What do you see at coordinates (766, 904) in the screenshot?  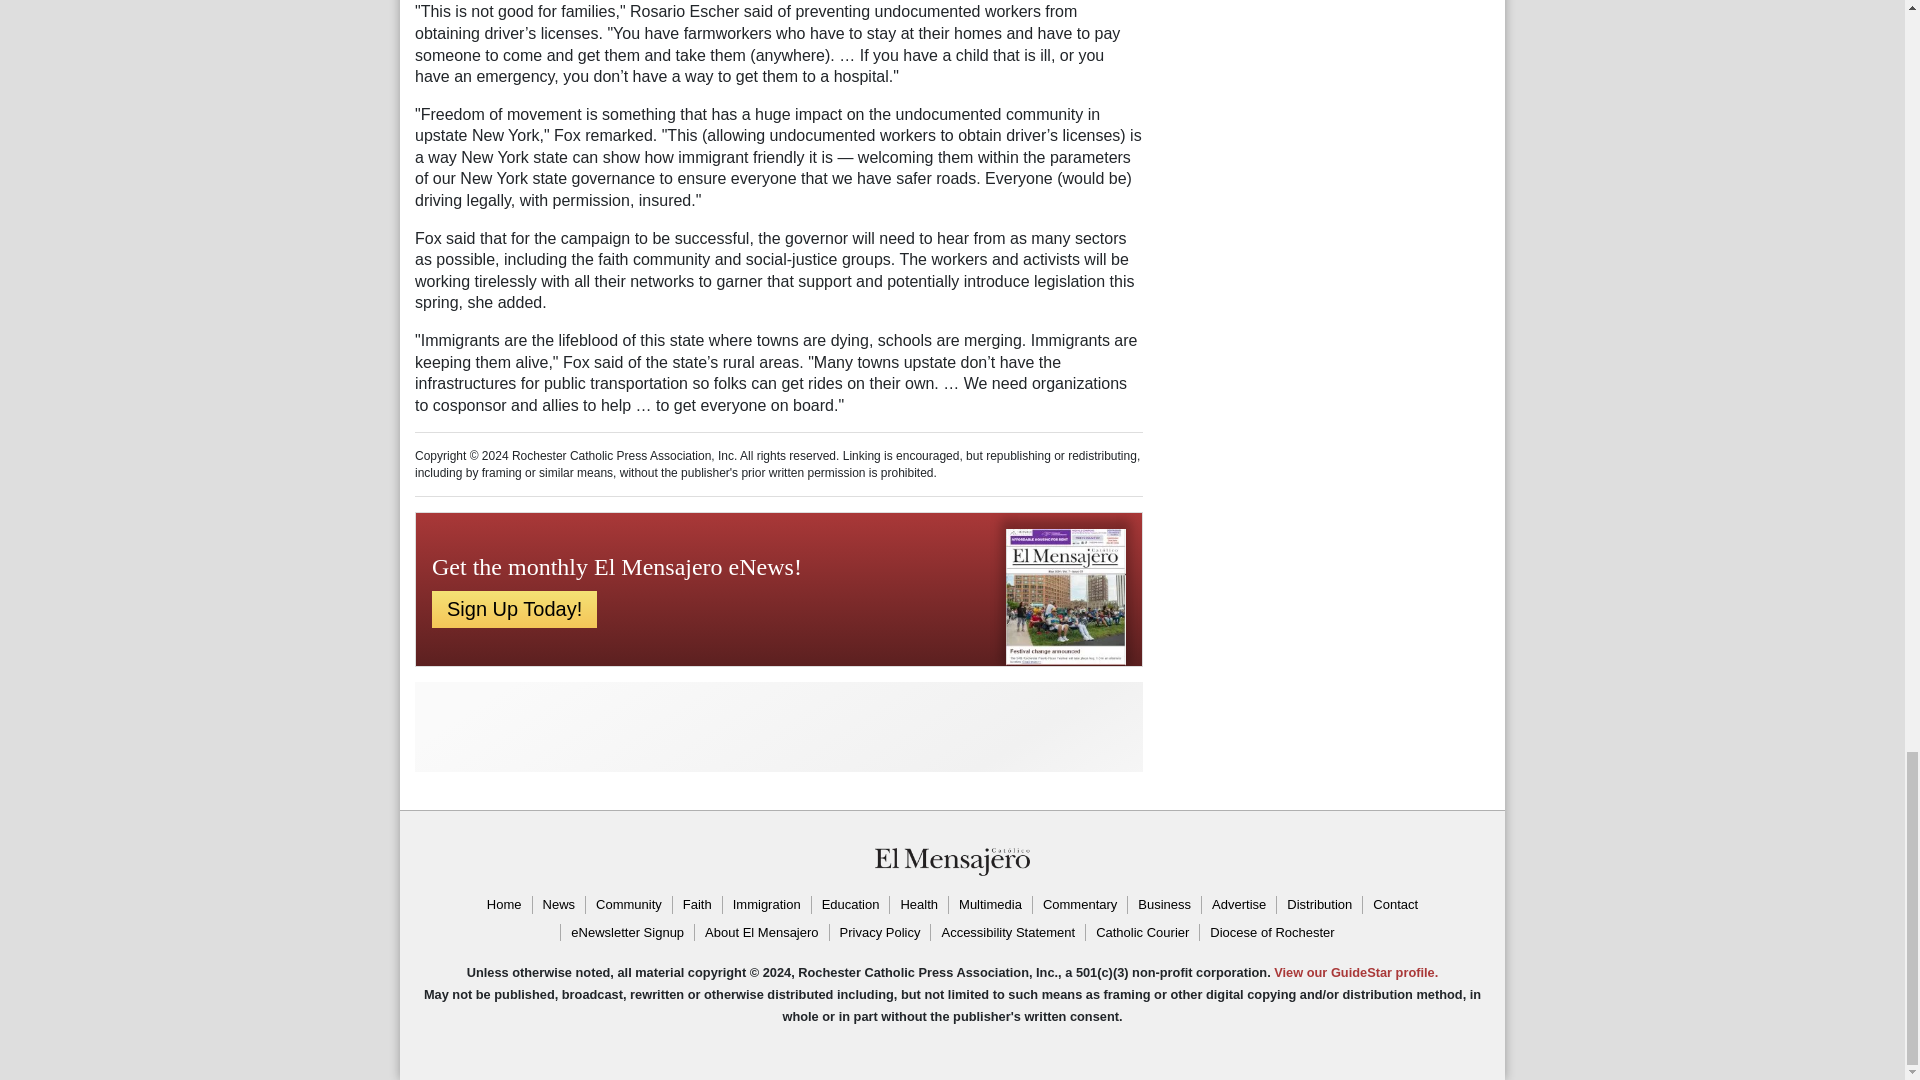 I see `Immigration` at bounding box center [766, 904].